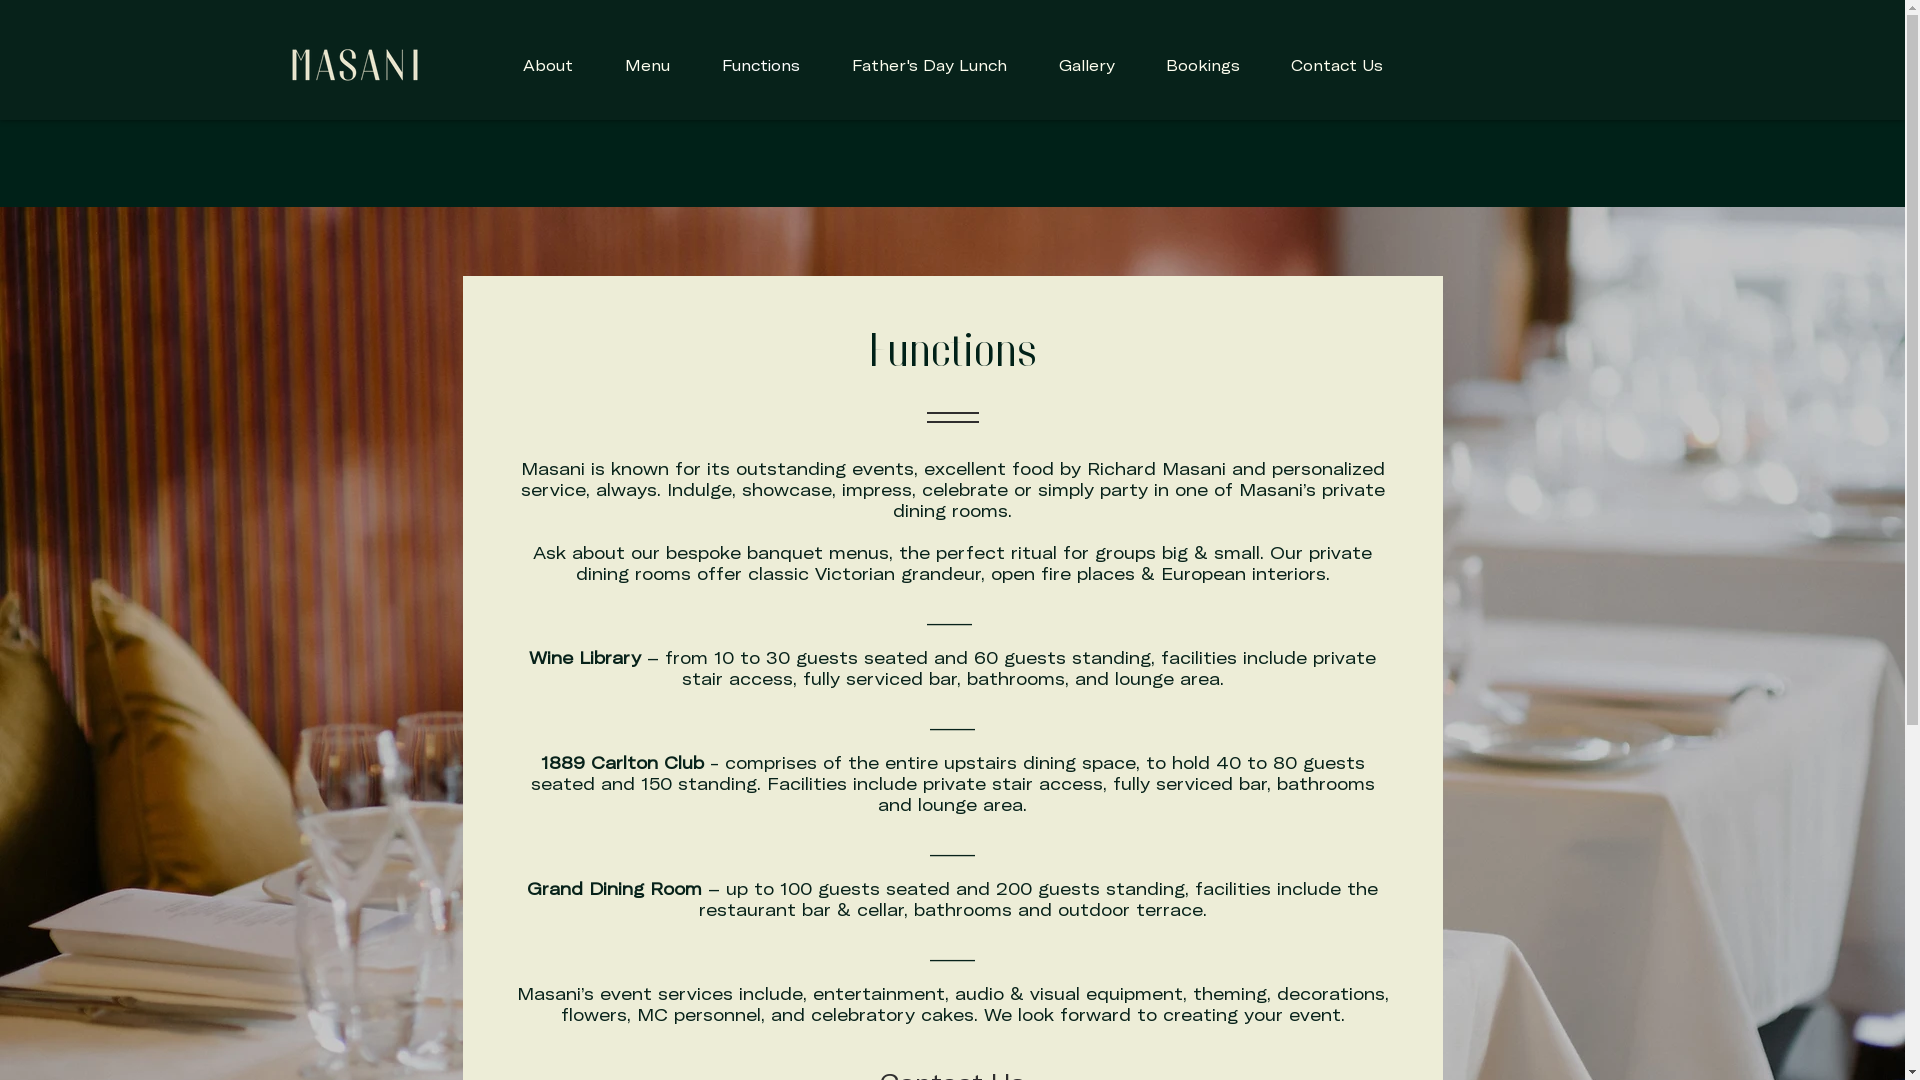 Image resolution: width=1920 pixels, height=1080 pixels. I want to click on Contact Us, so click(1338, 66).